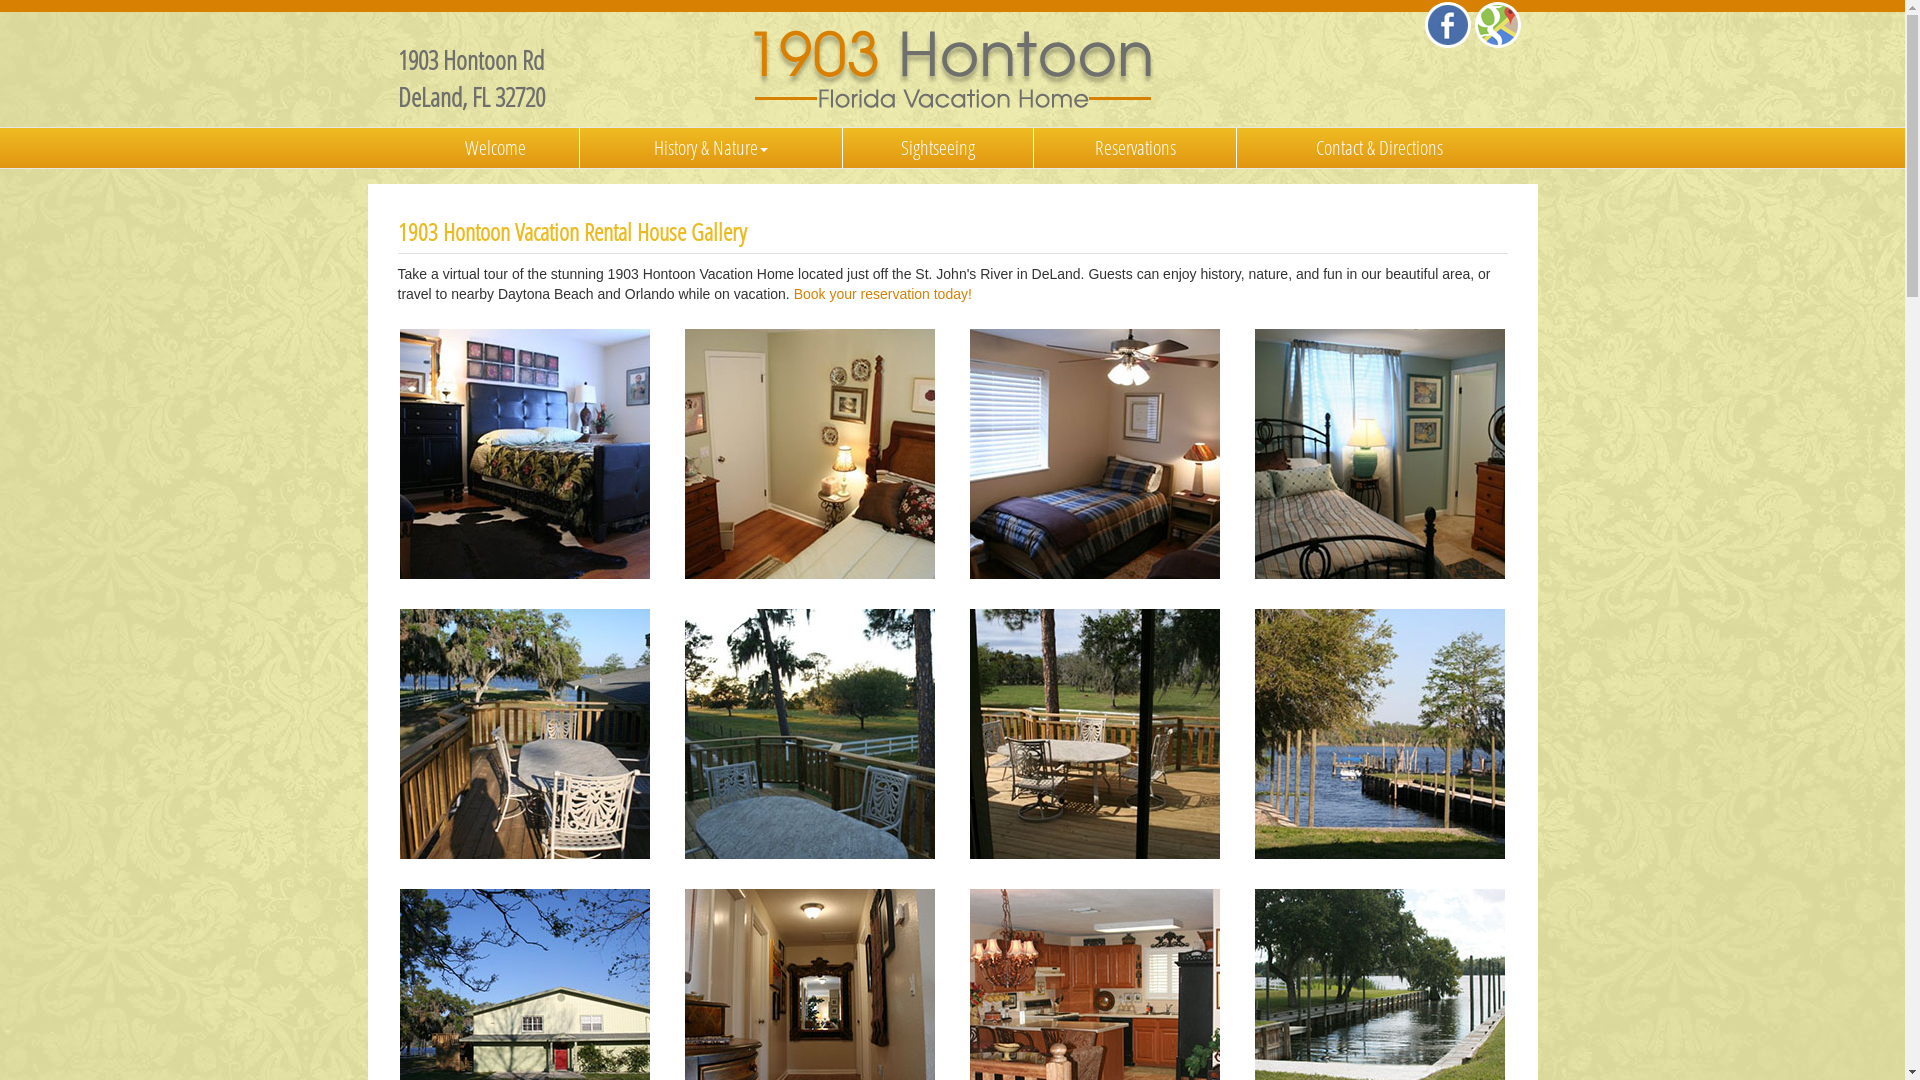  Describe the element at coordinates (883, 294) in the screenshot. I see `Book your reservation today!` at that location.